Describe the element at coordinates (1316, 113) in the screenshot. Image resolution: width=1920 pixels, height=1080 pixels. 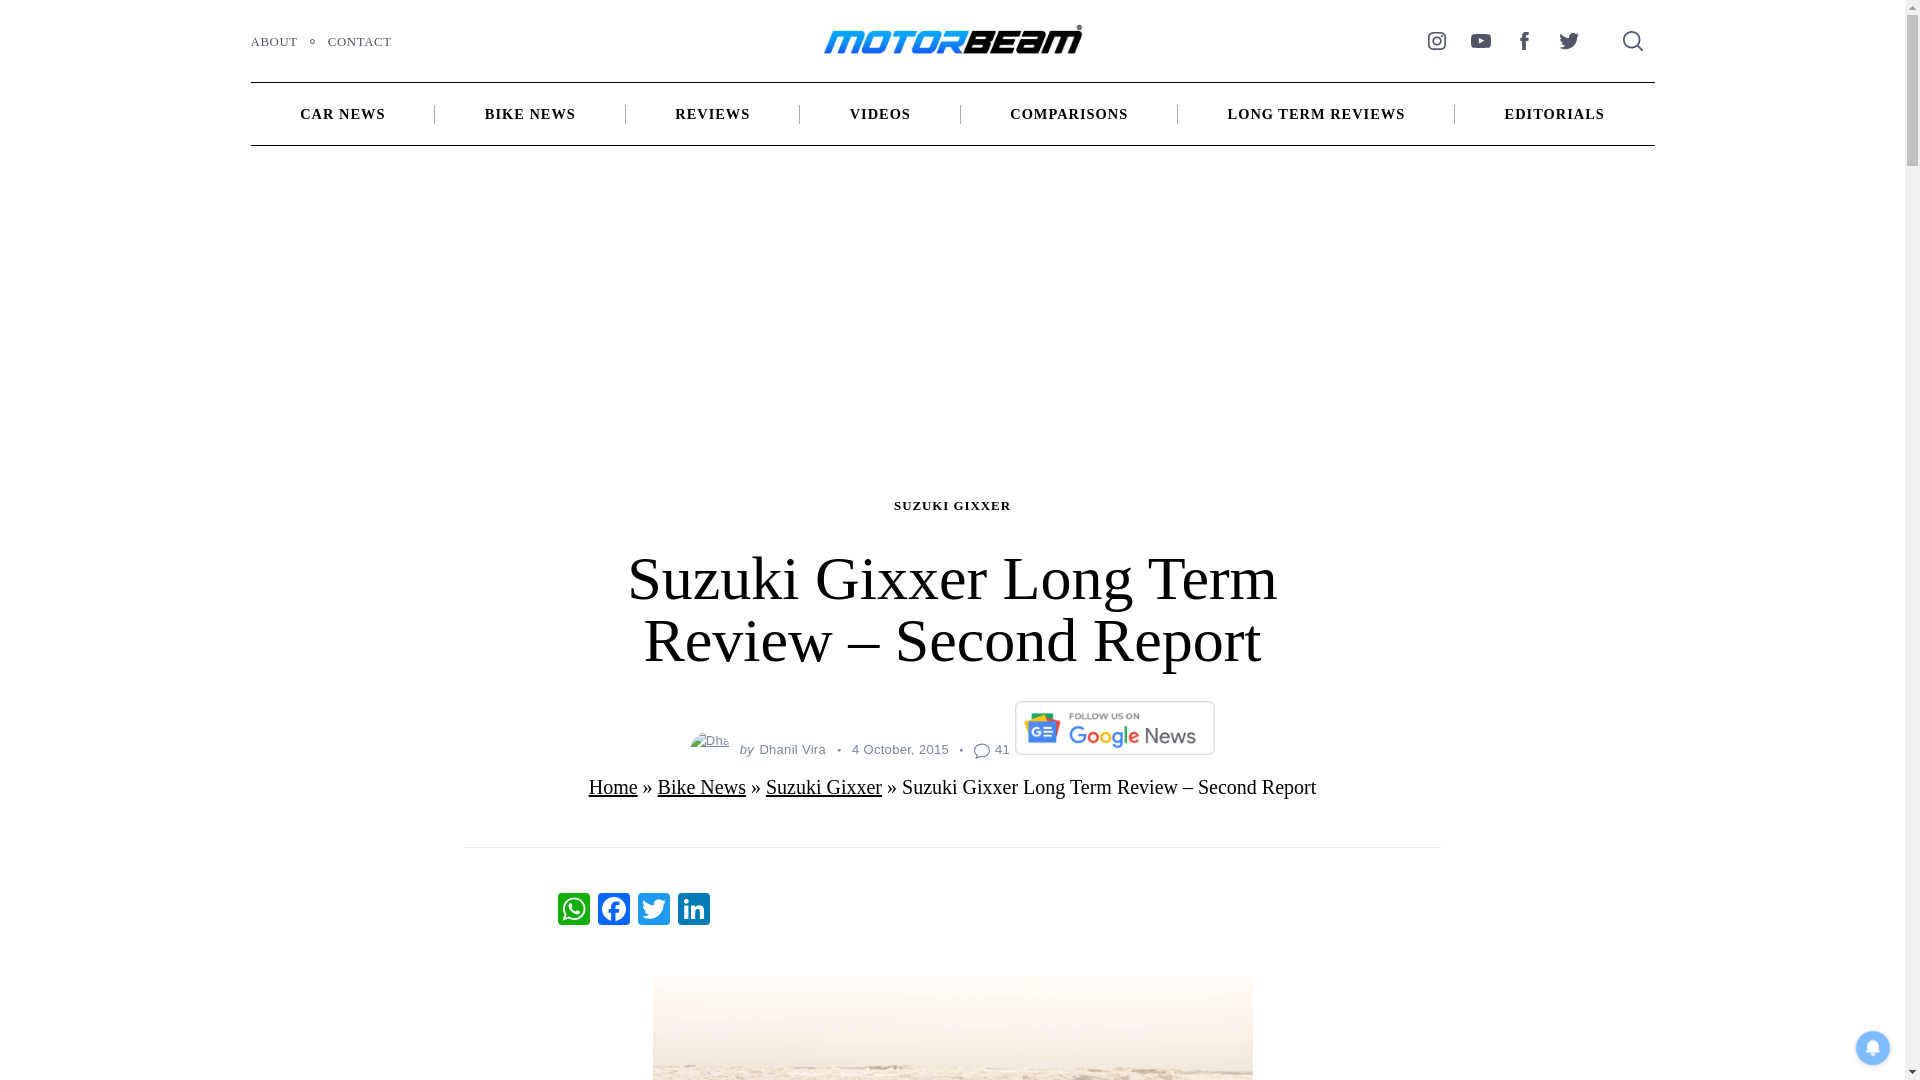
I see `LONG TERM REVIEWS` at that location.